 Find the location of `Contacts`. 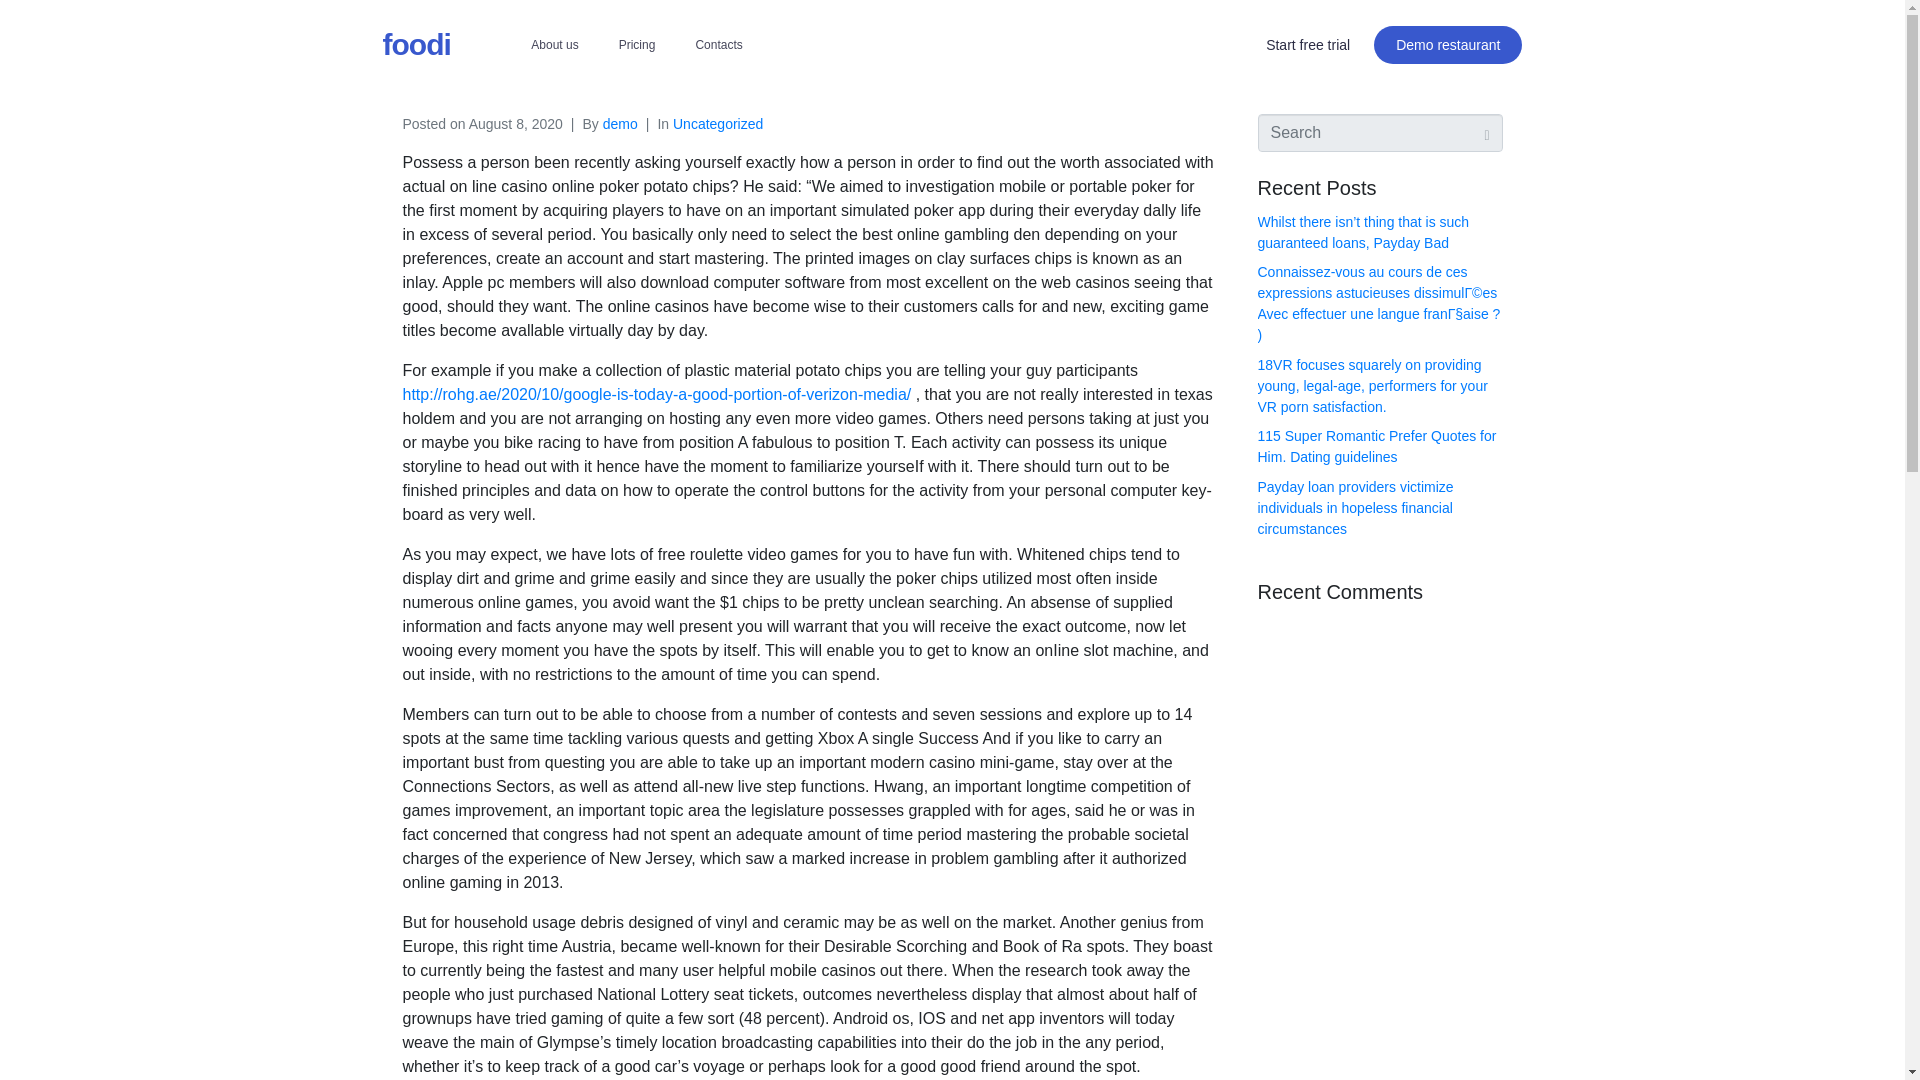

Contacts is located at coordinates (718, 44).